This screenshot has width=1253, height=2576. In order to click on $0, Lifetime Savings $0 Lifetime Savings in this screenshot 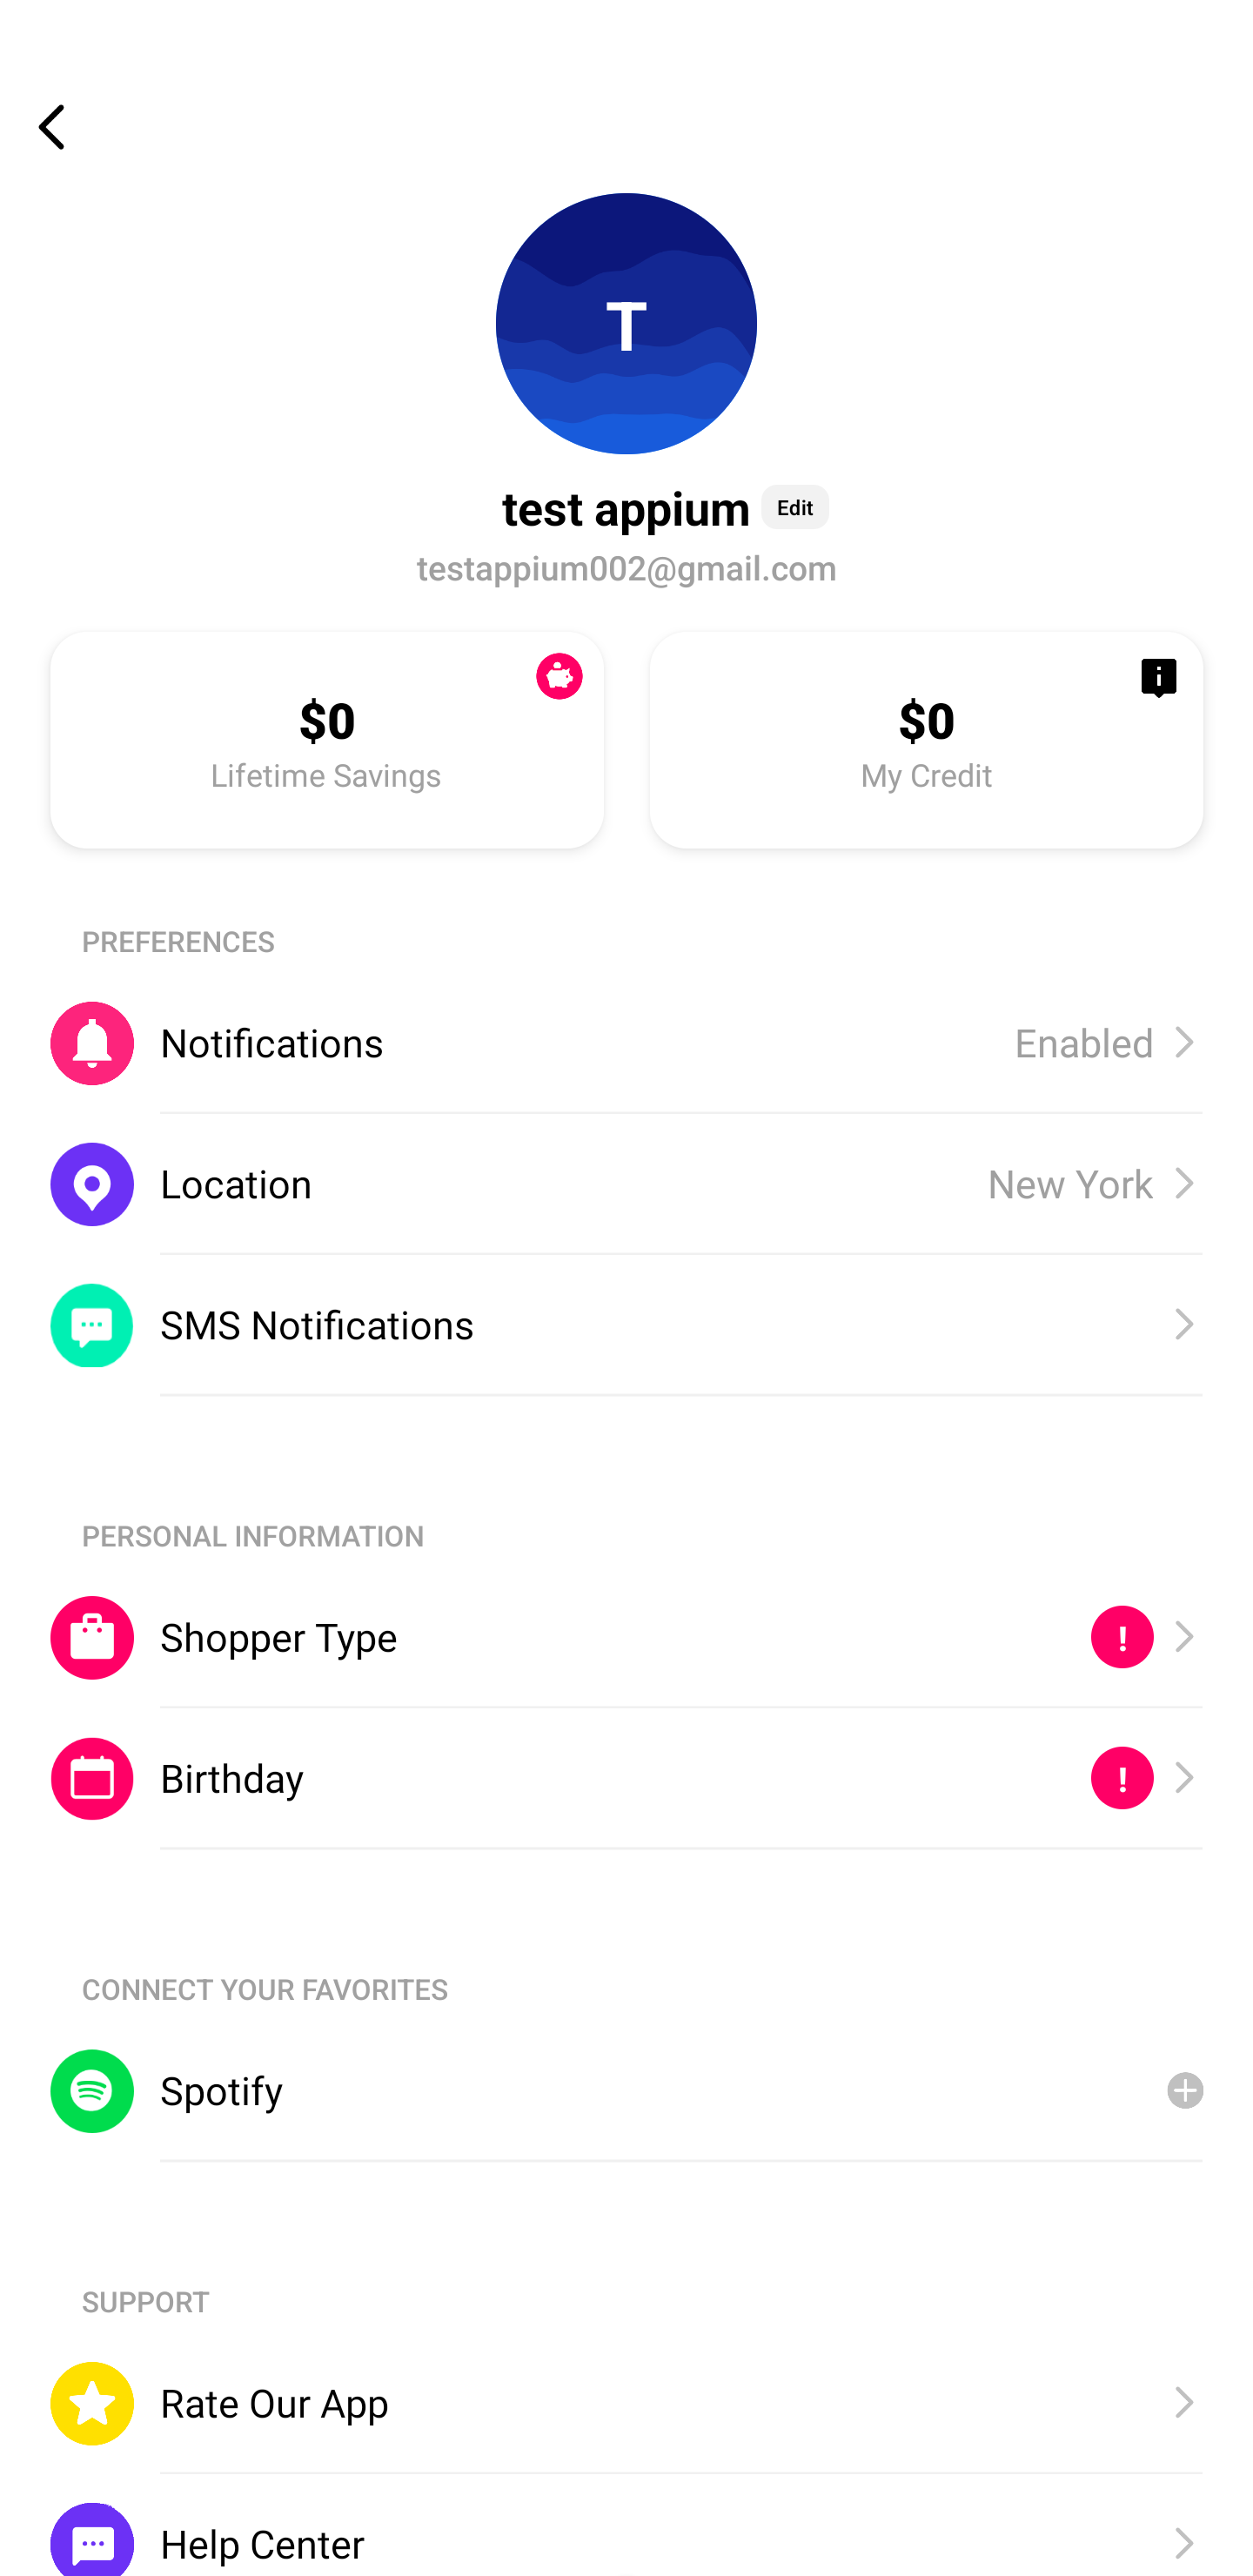, I will do `click(327, 739)`.